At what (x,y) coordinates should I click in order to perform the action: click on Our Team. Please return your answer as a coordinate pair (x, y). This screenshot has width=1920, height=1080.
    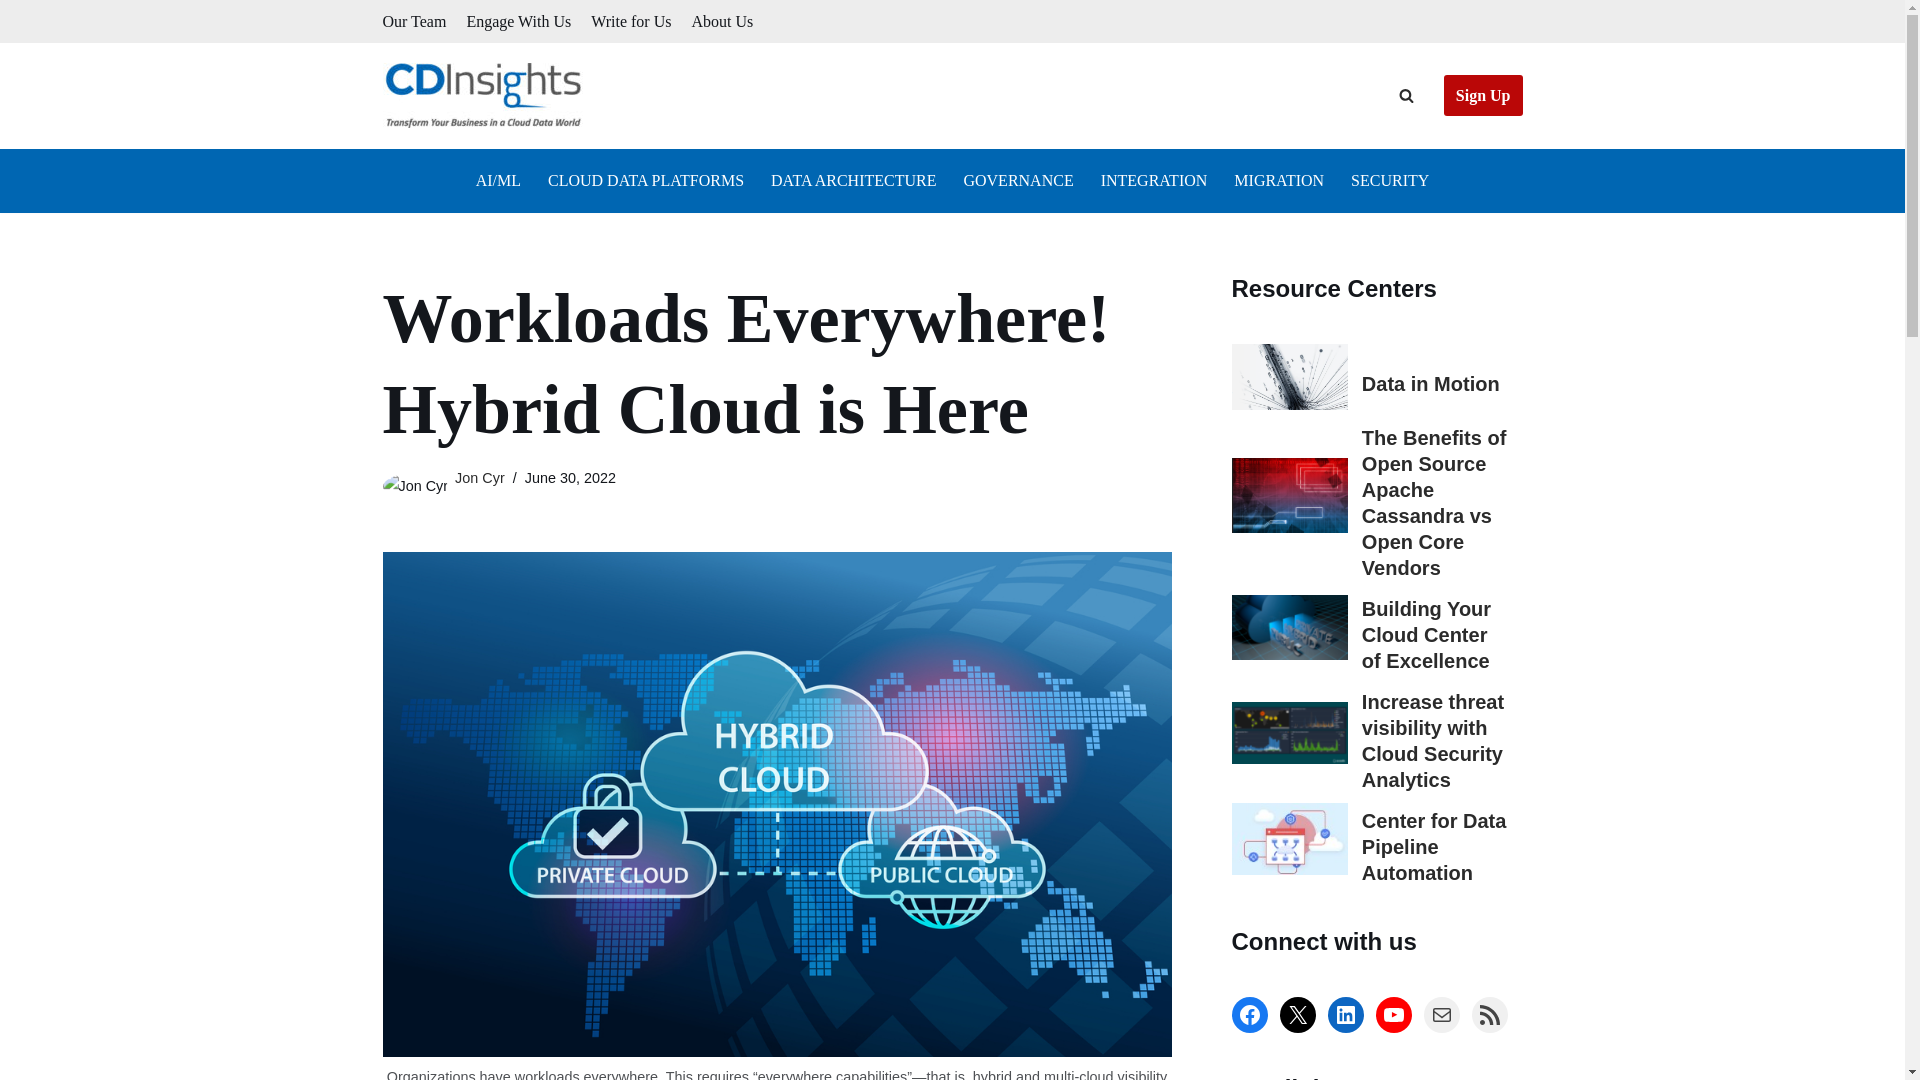
    Looking at the image, I should click on (414, 20).